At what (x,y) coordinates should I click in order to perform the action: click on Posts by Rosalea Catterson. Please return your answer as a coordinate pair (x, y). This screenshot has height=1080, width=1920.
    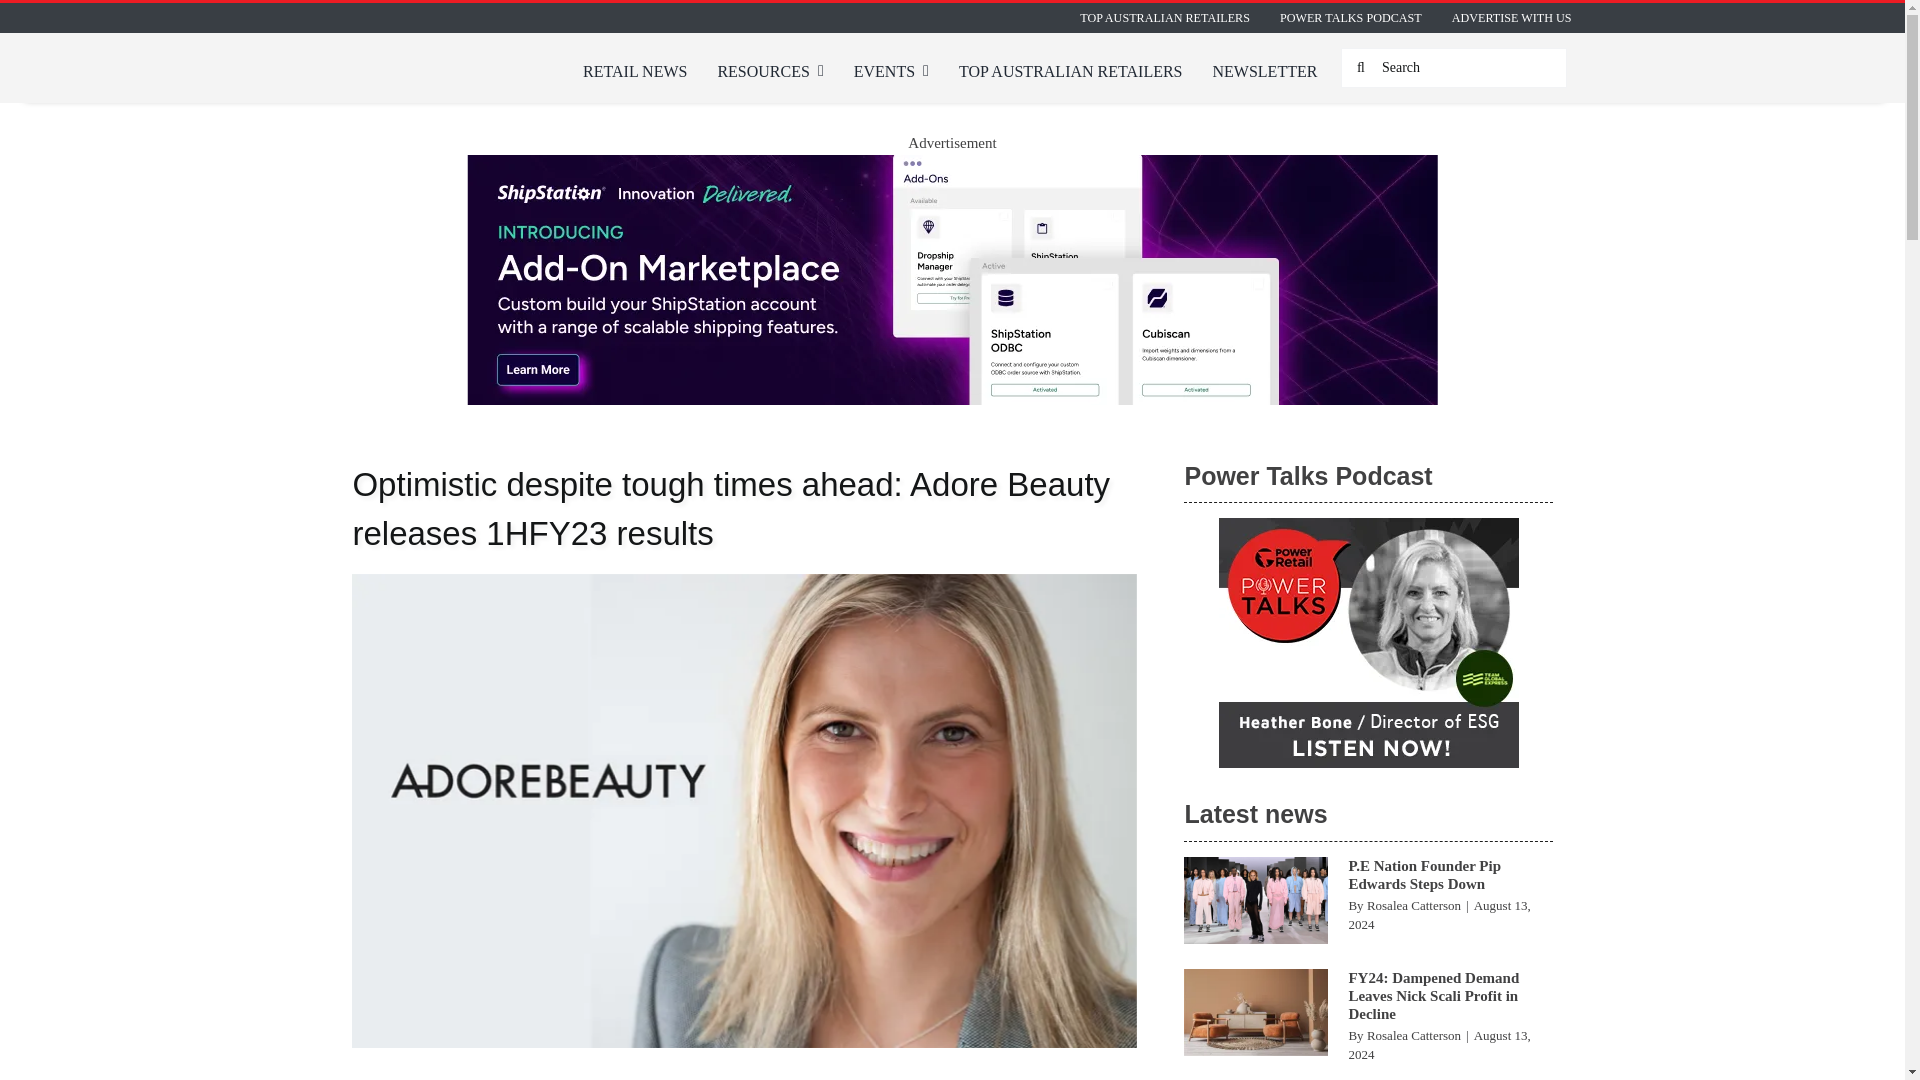
    Looking at the image, I should click on (1414, 1036).